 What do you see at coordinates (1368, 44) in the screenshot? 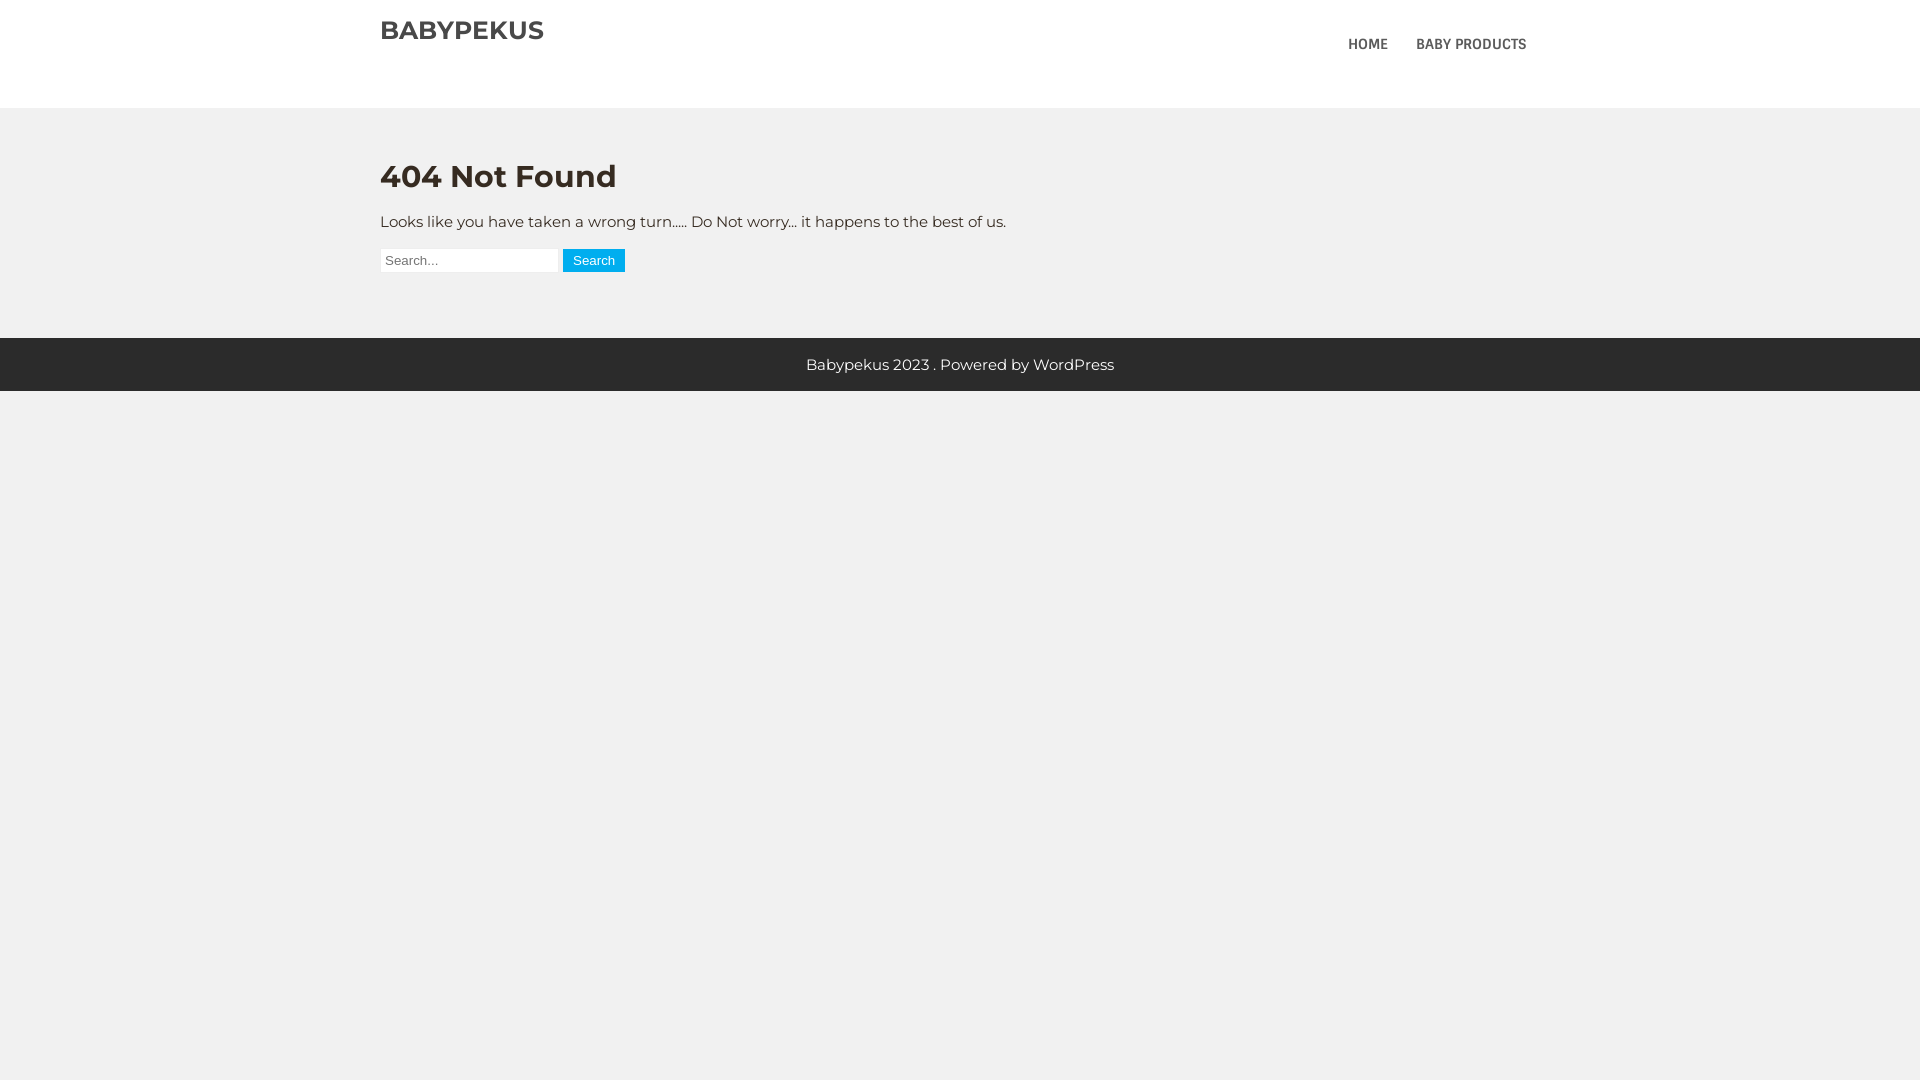
I see `HOME` at bounding box center [1368, 44].